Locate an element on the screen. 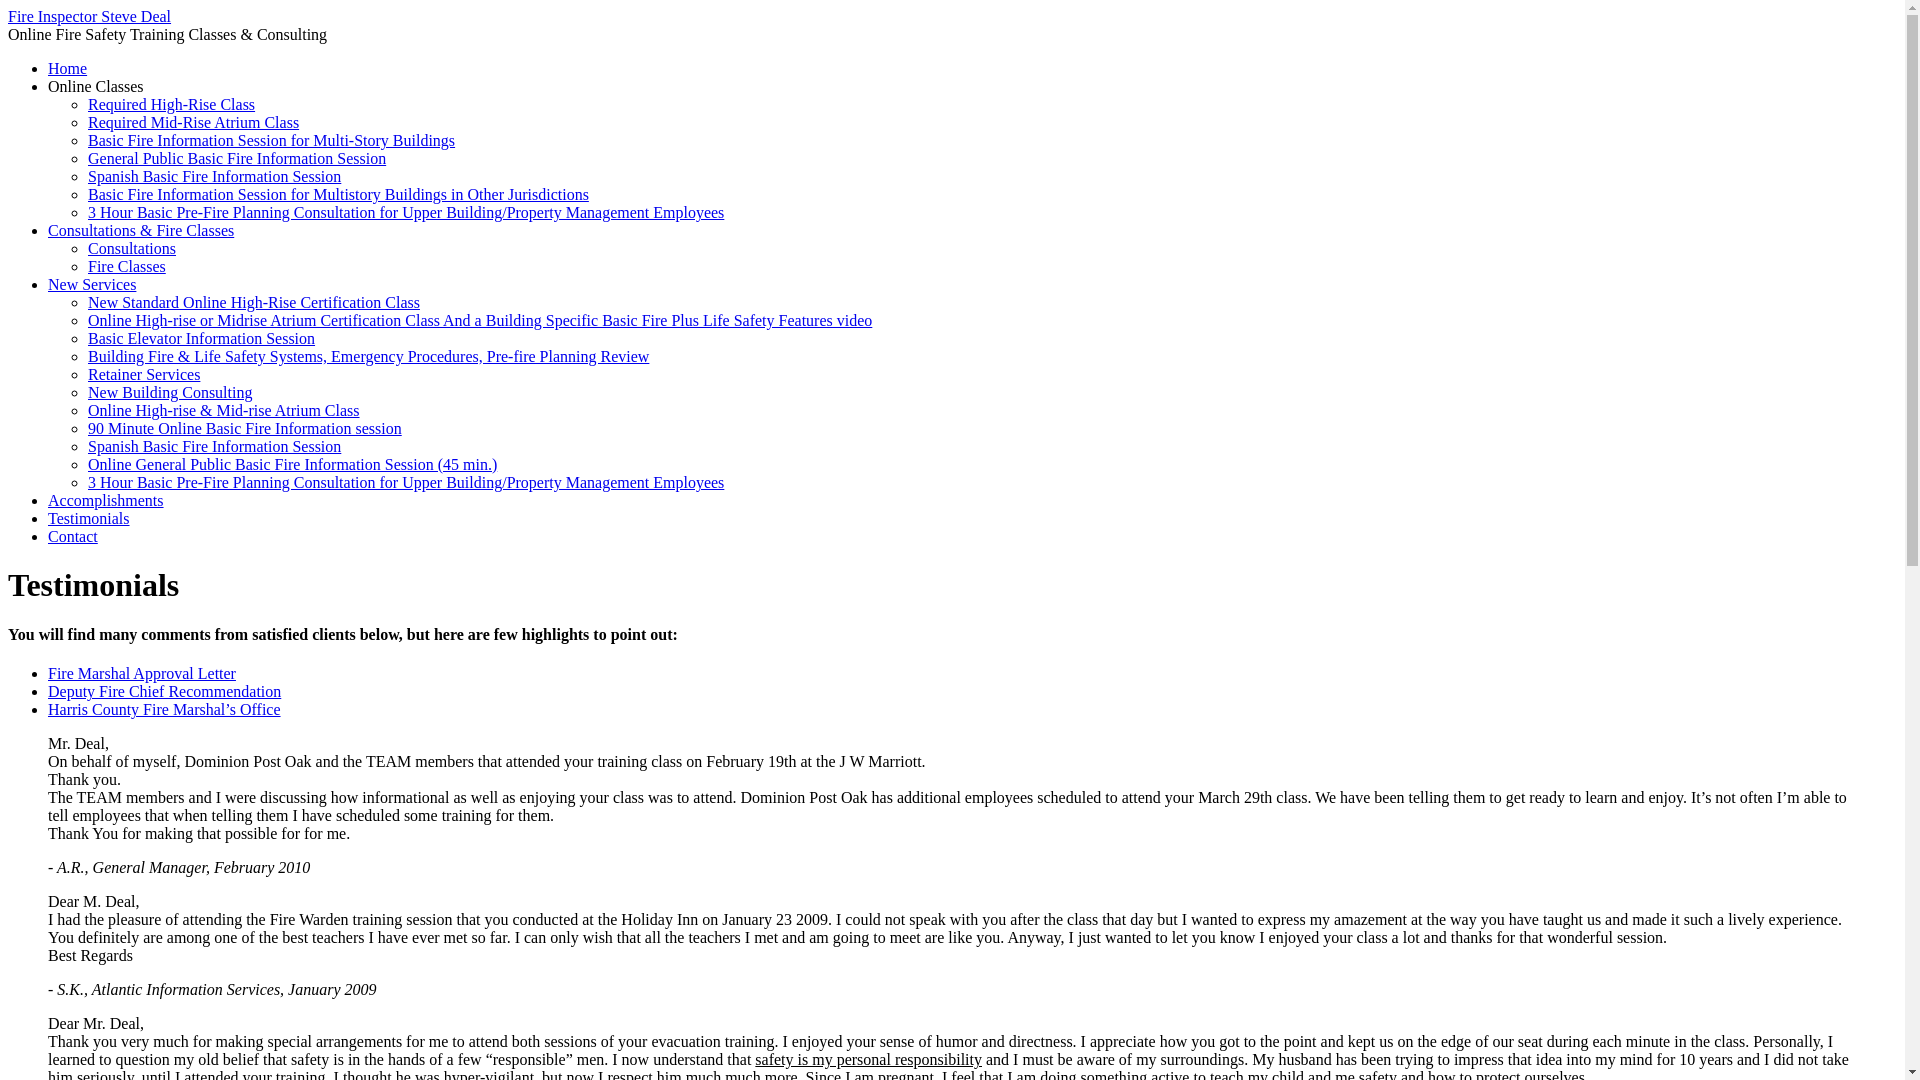 The width and height of the screenshot is (1920, 1080). Deputy Fire Chief Recommendation is located at coordinates (164, 690).